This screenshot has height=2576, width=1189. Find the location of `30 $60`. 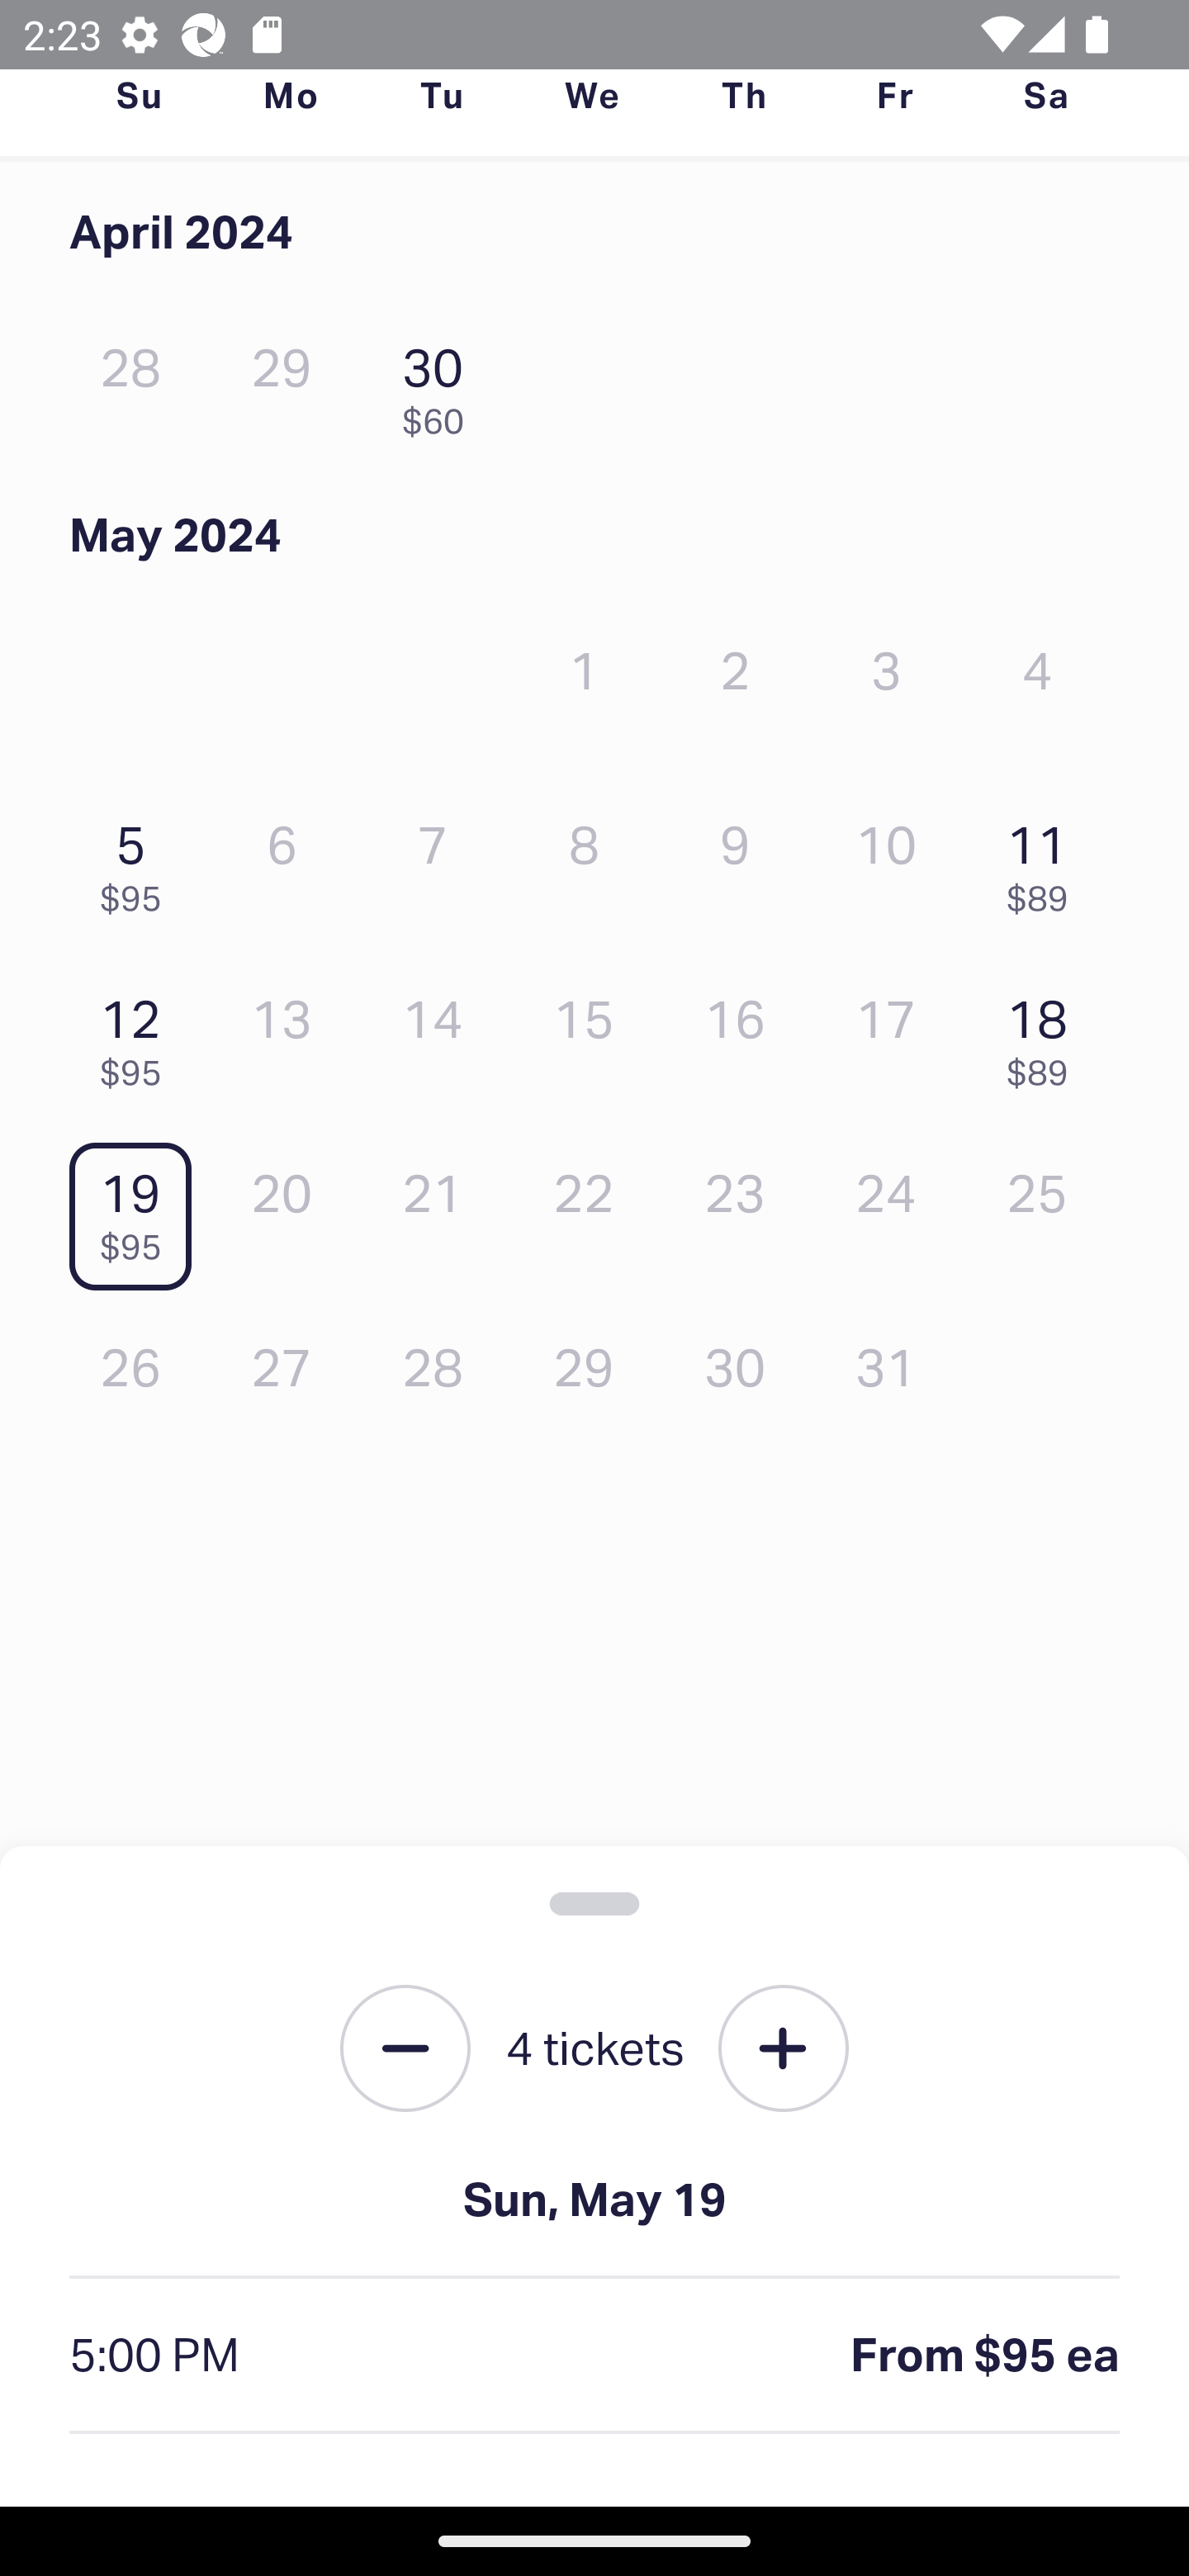

30 $60 is located at coordinates (441, 382).